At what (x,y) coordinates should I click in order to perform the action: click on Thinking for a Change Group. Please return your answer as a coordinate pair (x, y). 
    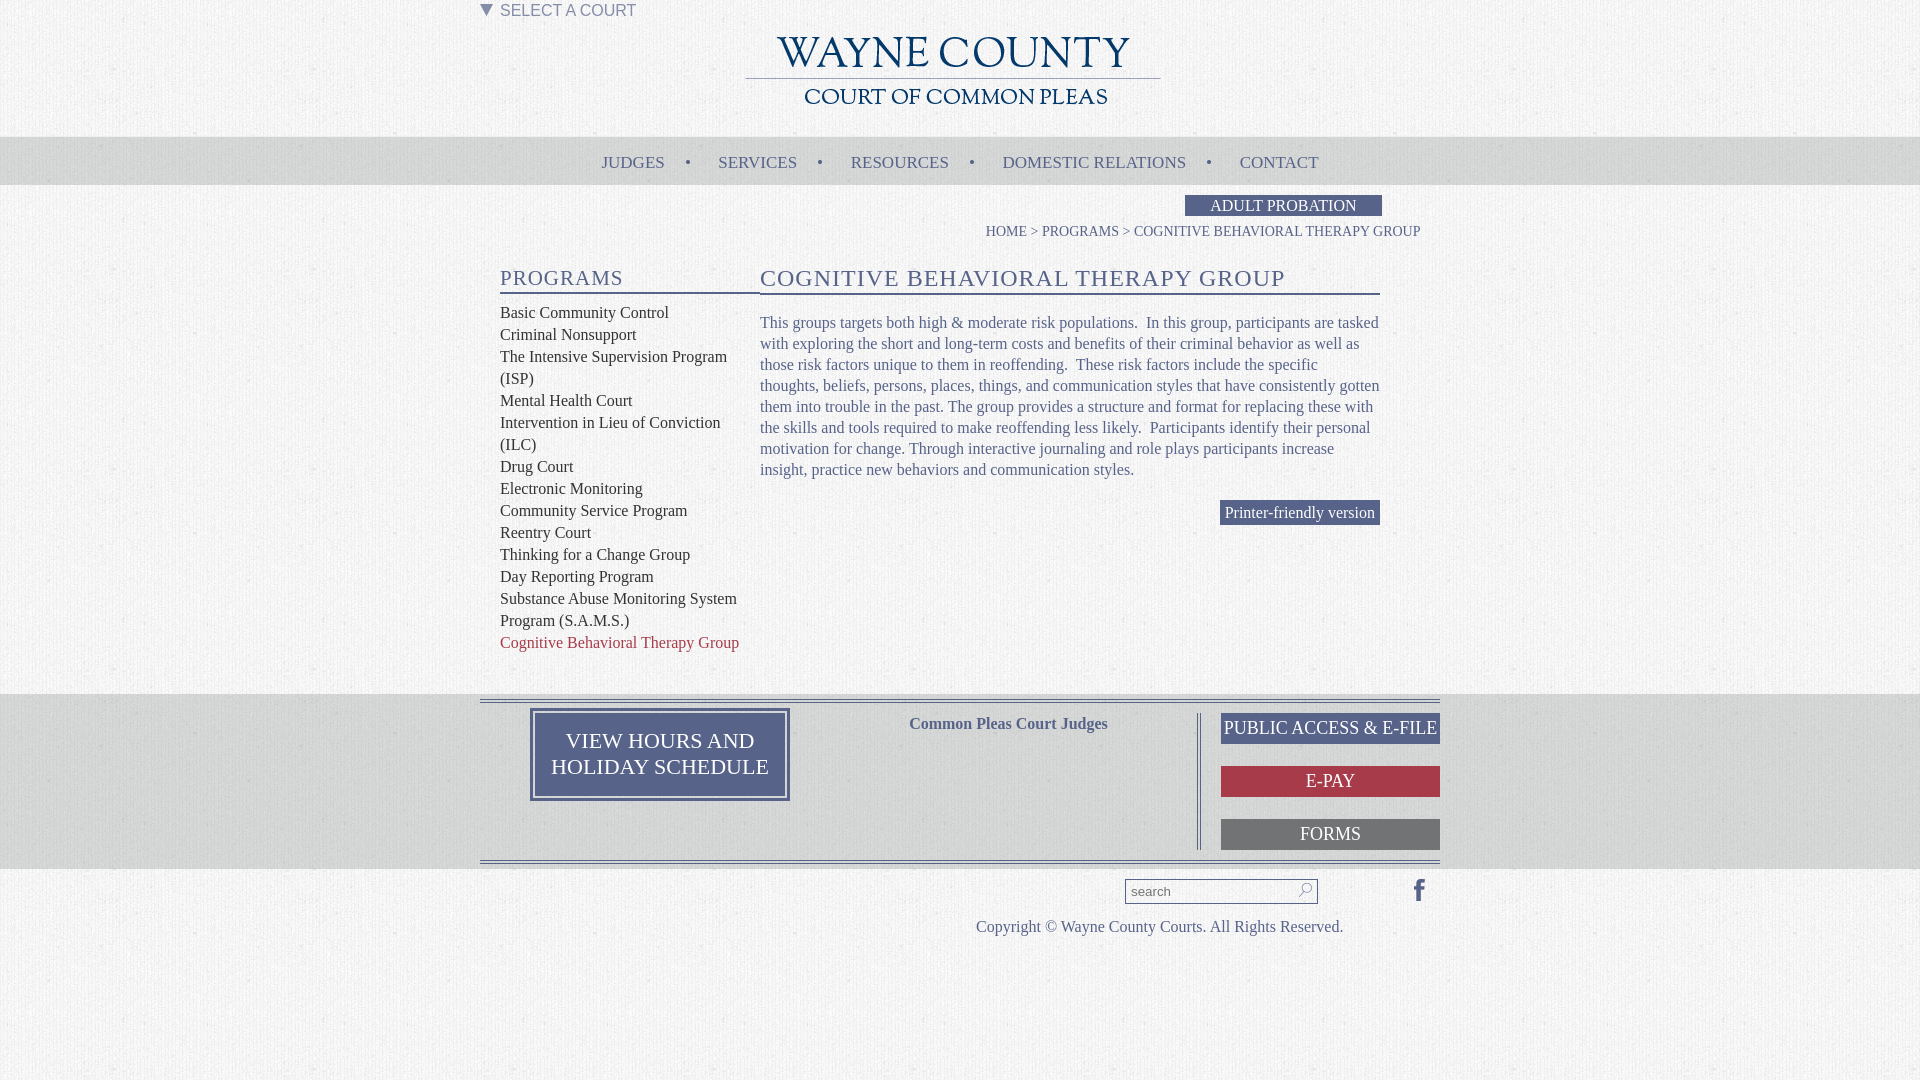
    Looking at the image, I should click on (594, 554).